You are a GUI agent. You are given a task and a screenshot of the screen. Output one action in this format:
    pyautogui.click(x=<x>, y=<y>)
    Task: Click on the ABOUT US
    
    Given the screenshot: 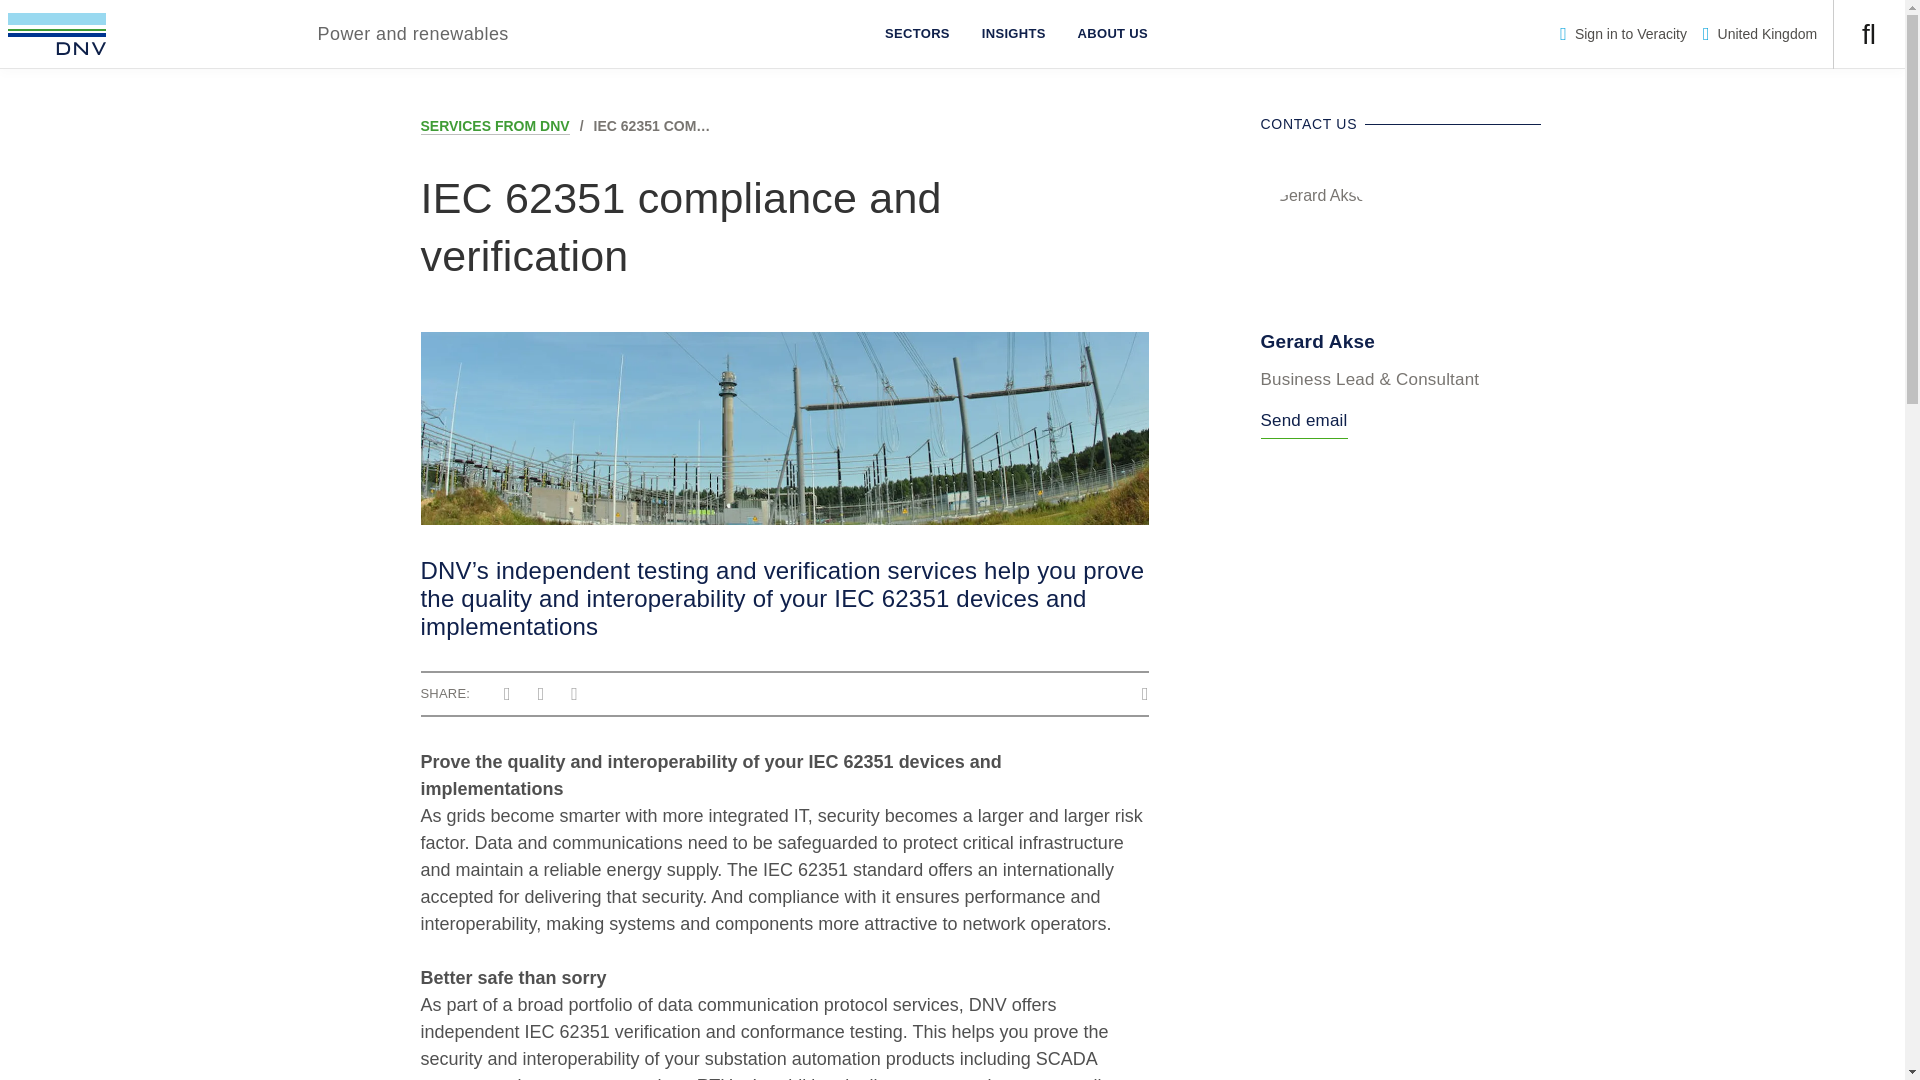 What is the action you would take?
    pyautogui.click(x=1112, y=34)
    